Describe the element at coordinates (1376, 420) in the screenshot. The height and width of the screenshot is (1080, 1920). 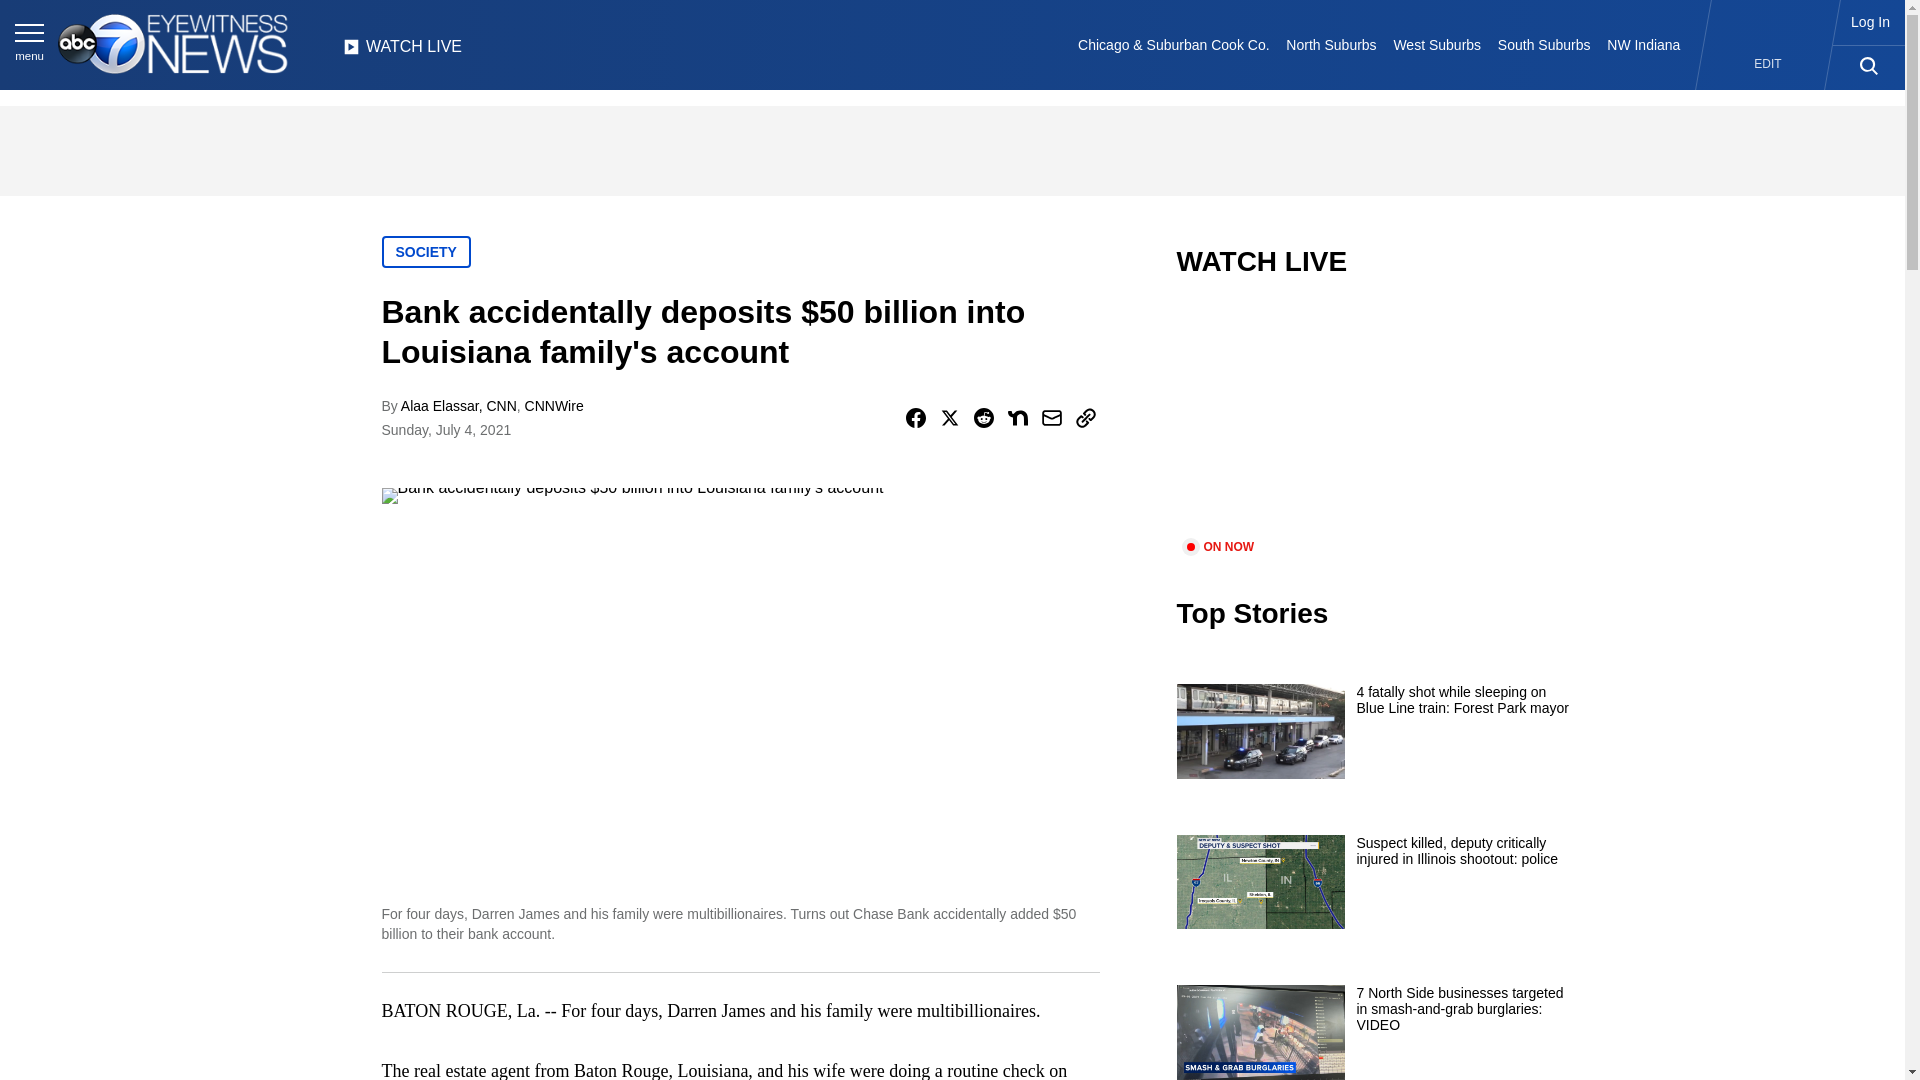
I see `video.title` at that location.